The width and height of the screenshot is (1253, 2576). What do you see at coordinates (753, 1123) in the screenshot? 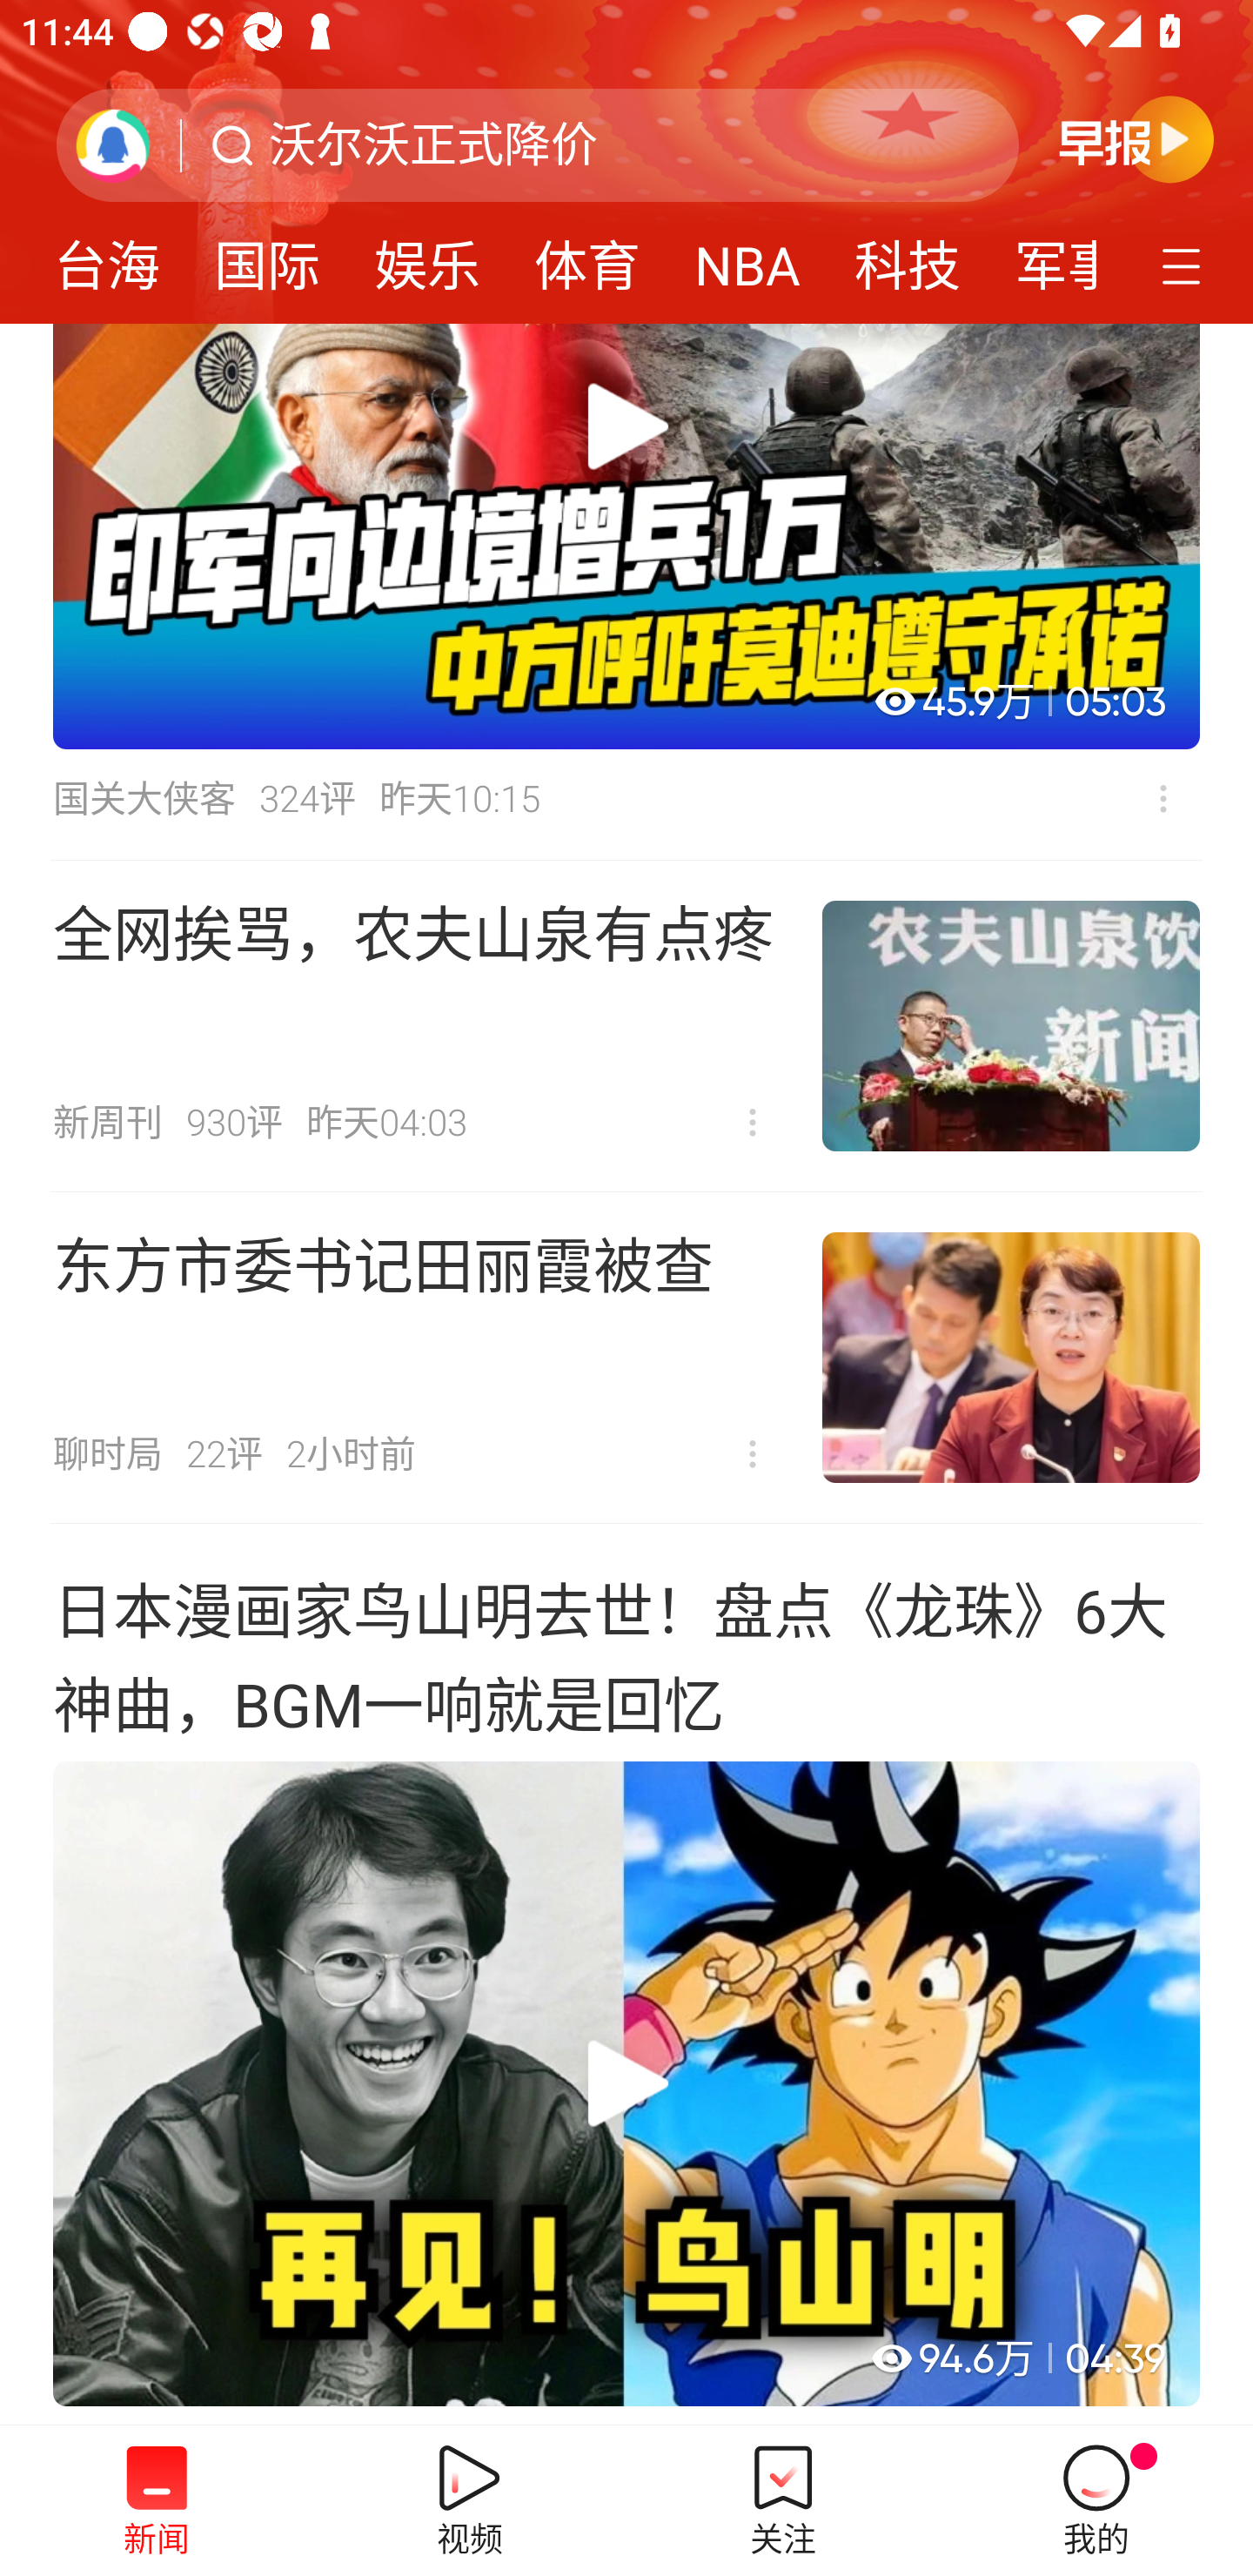
I see ` 不感兴趣` at bounding box center [753, 1123].